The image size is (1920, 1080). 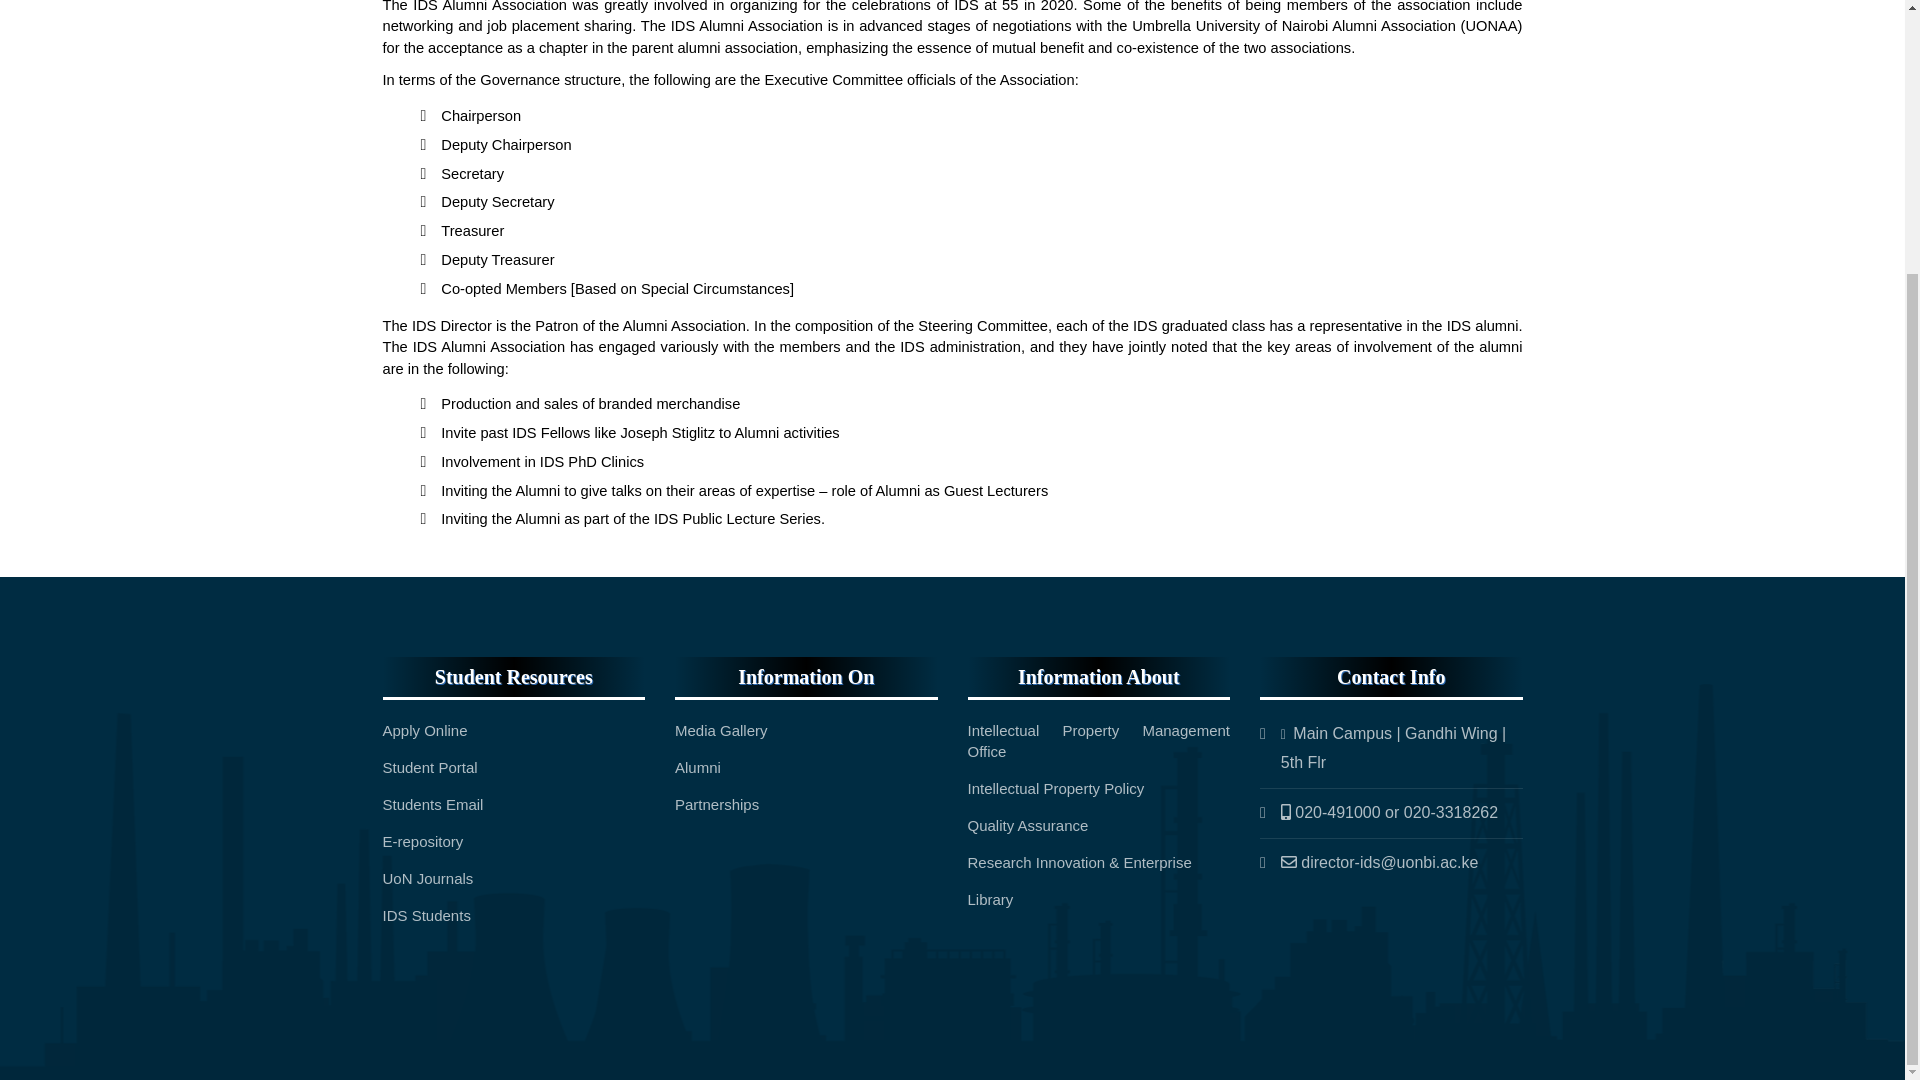 I want to click on IDS Students, so click(x=426, y=916).